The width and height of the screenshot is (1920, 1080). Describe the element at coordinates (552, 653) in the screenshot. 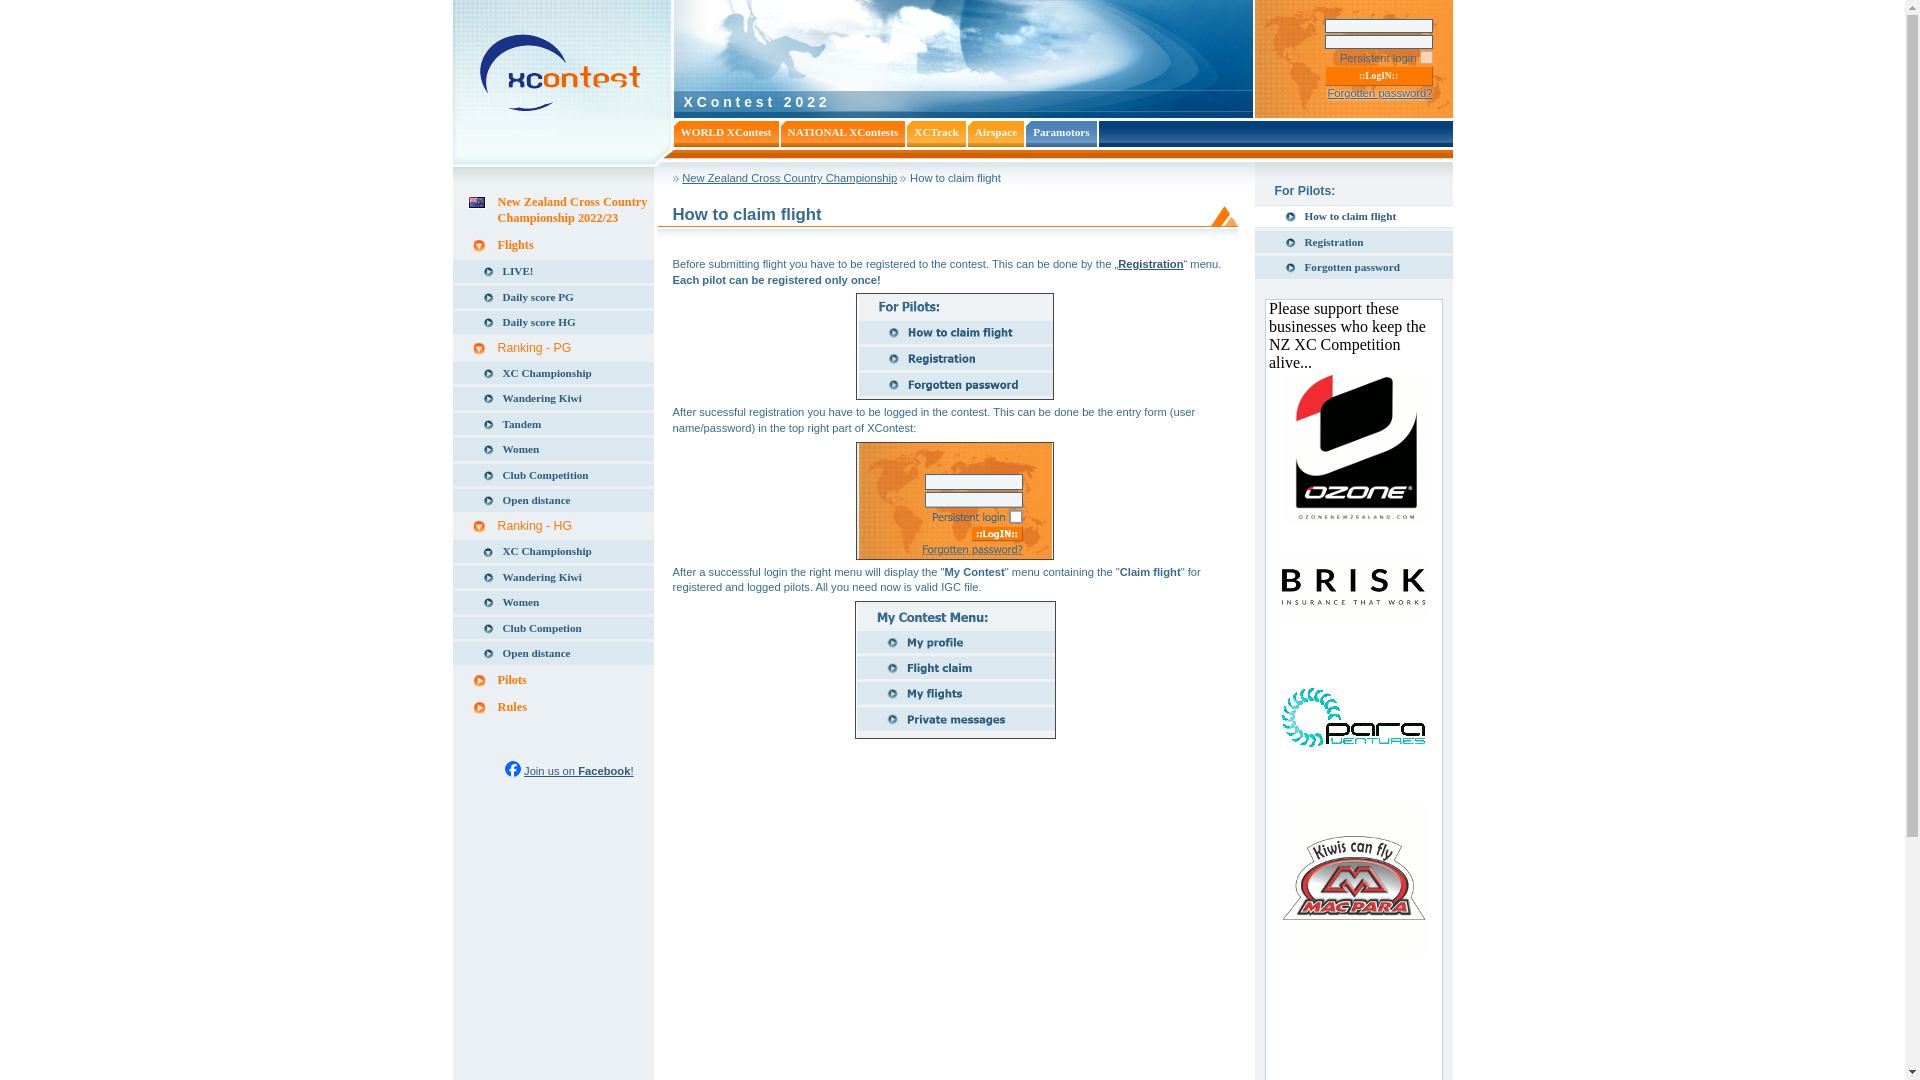

I see `Open distance` at that location.